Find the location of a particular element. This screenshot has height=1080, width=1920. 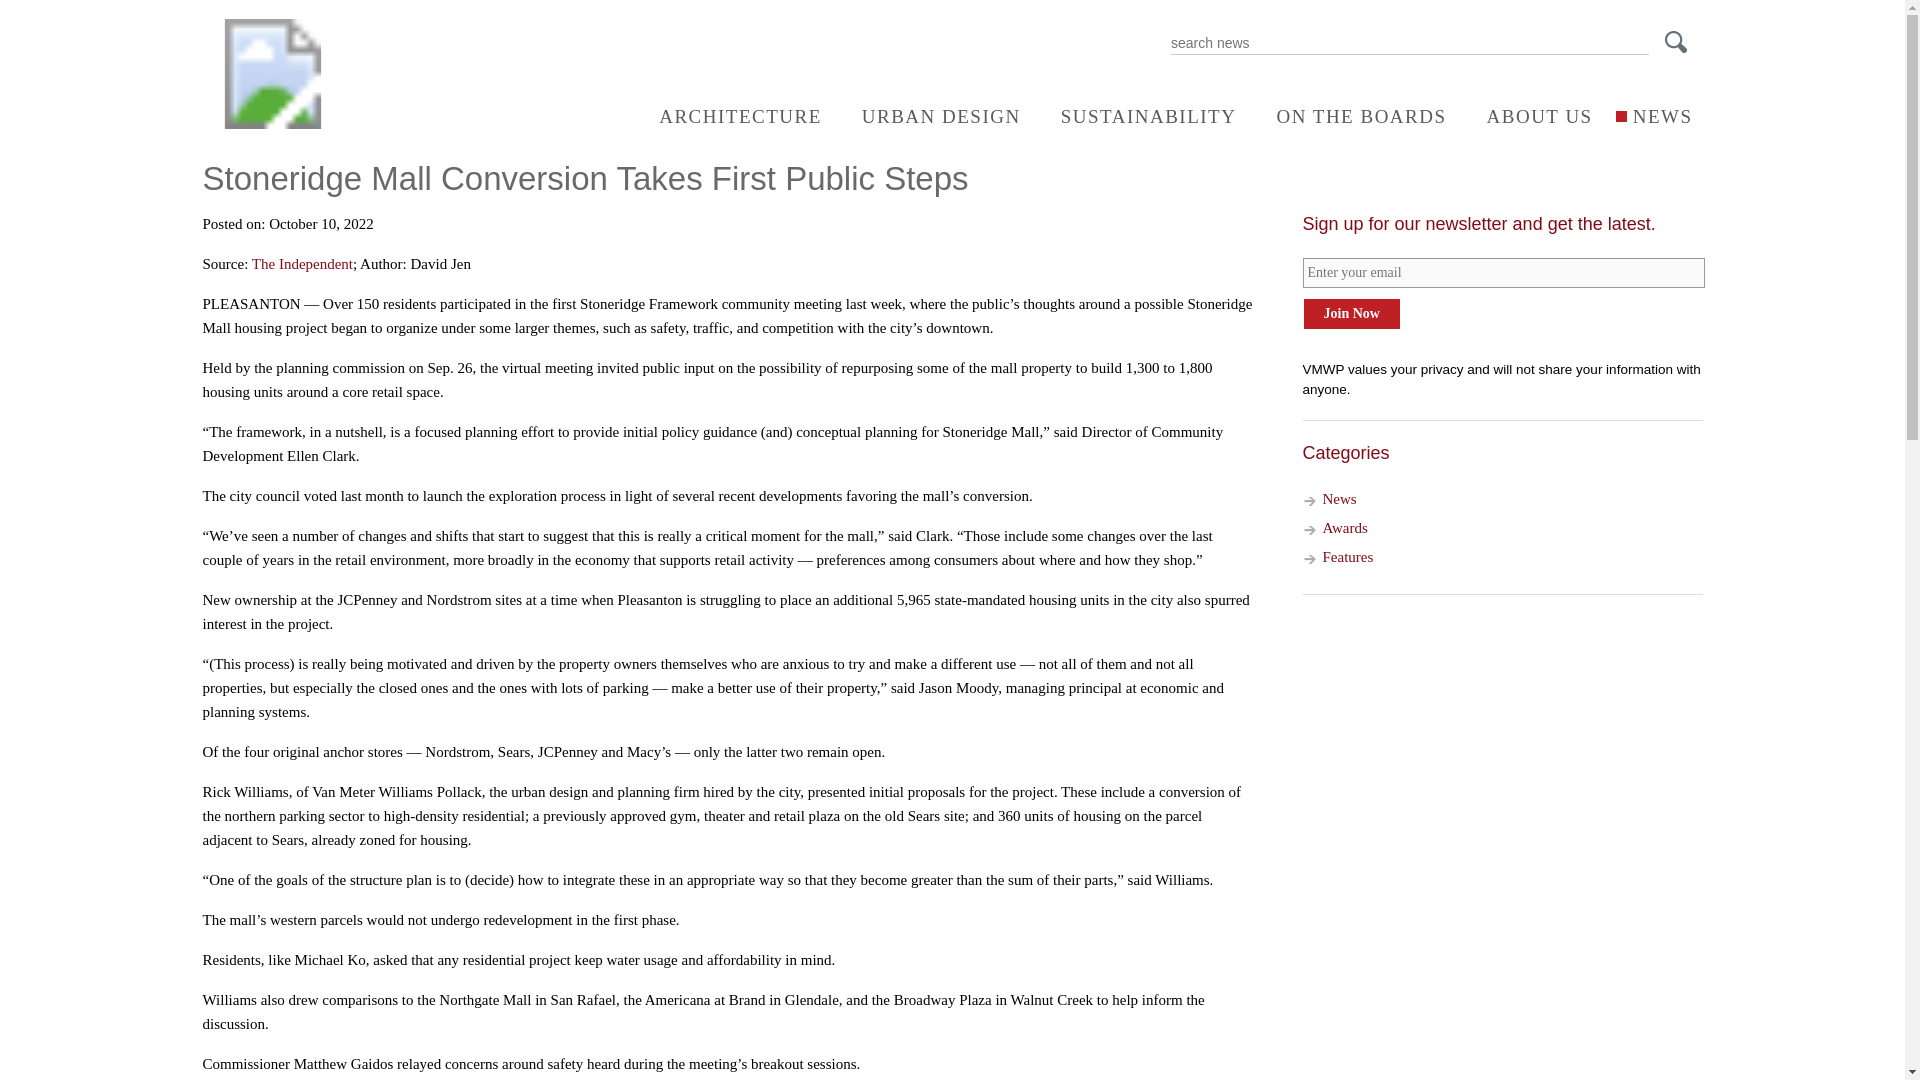

URBAN DESIGN is located at coordinates (932, 116).